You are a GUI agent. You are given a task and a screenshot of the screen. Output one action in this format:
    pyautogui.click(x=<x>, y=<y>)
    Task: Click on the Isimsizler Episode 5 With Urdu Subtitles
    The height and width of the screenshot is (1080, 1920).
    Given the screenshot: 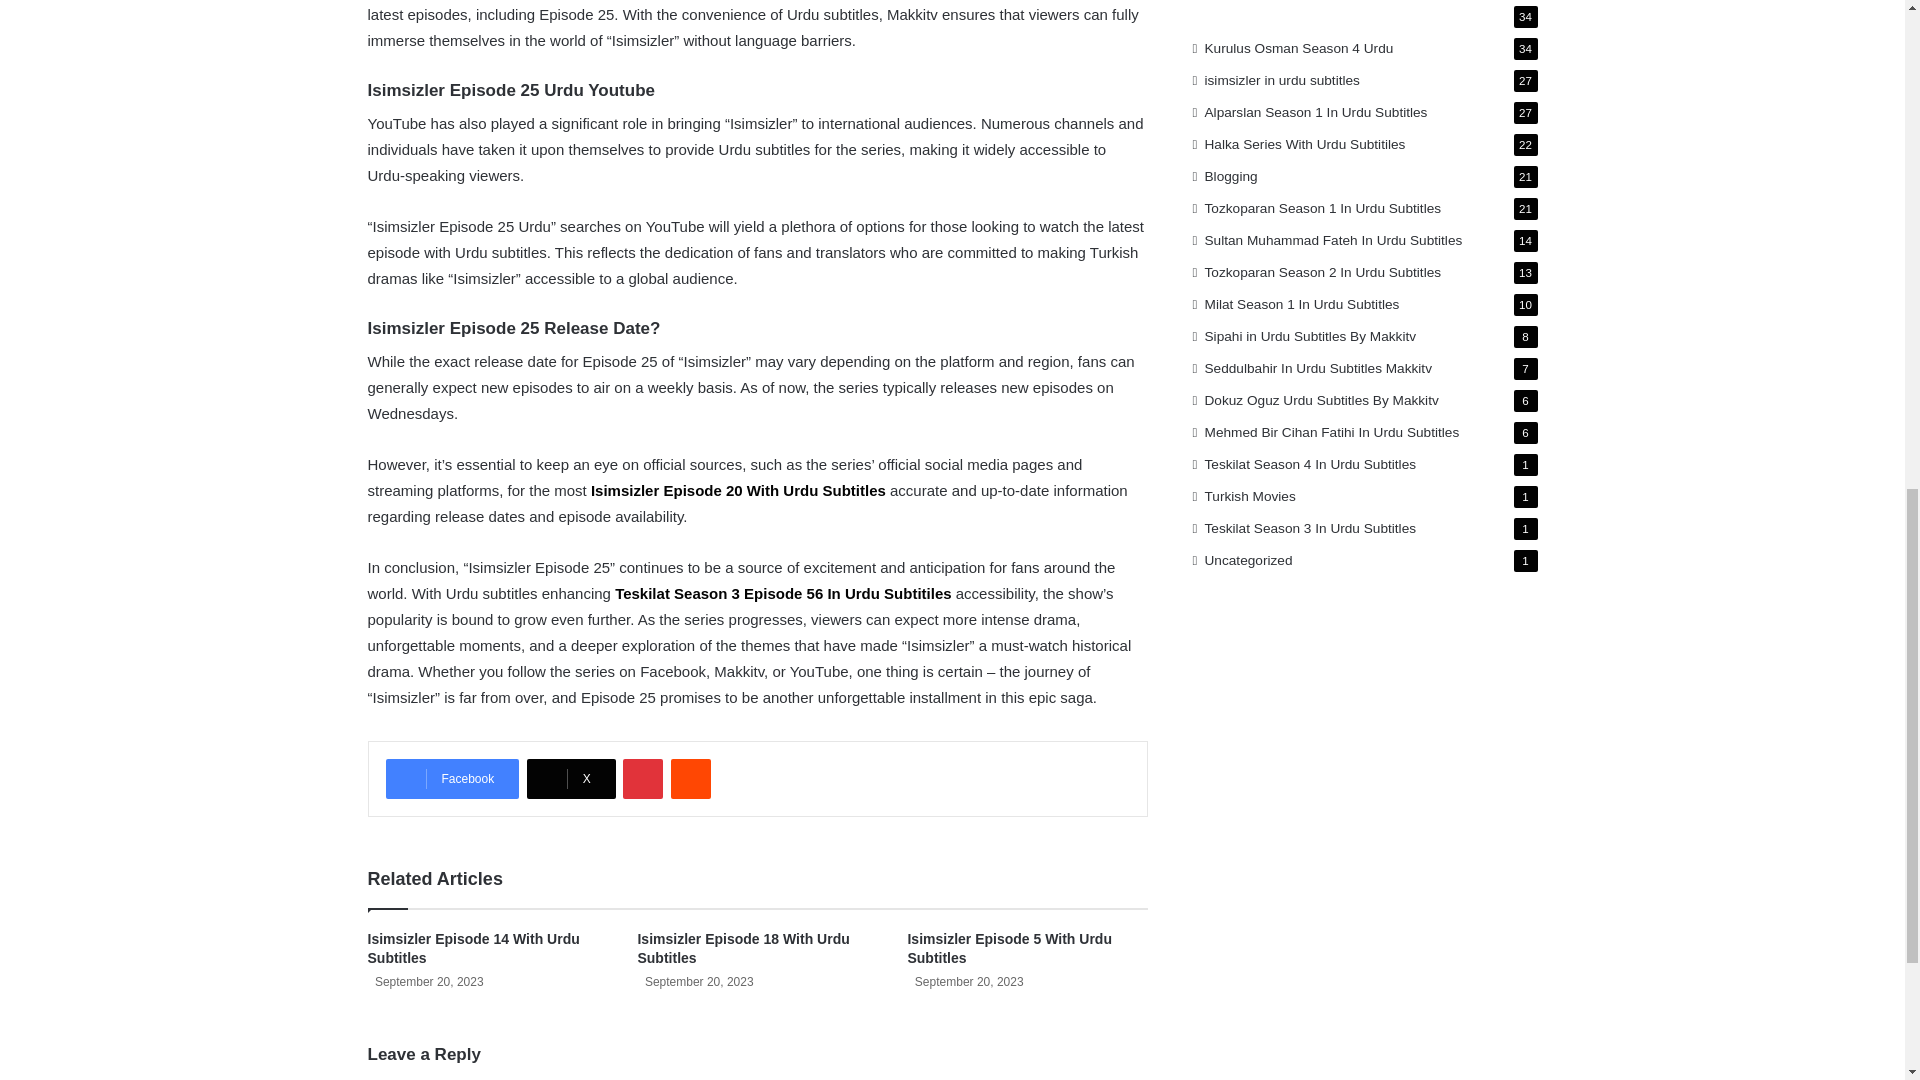 What is the action you would take?
    pyautogui.click(x=1008, y=948)
    